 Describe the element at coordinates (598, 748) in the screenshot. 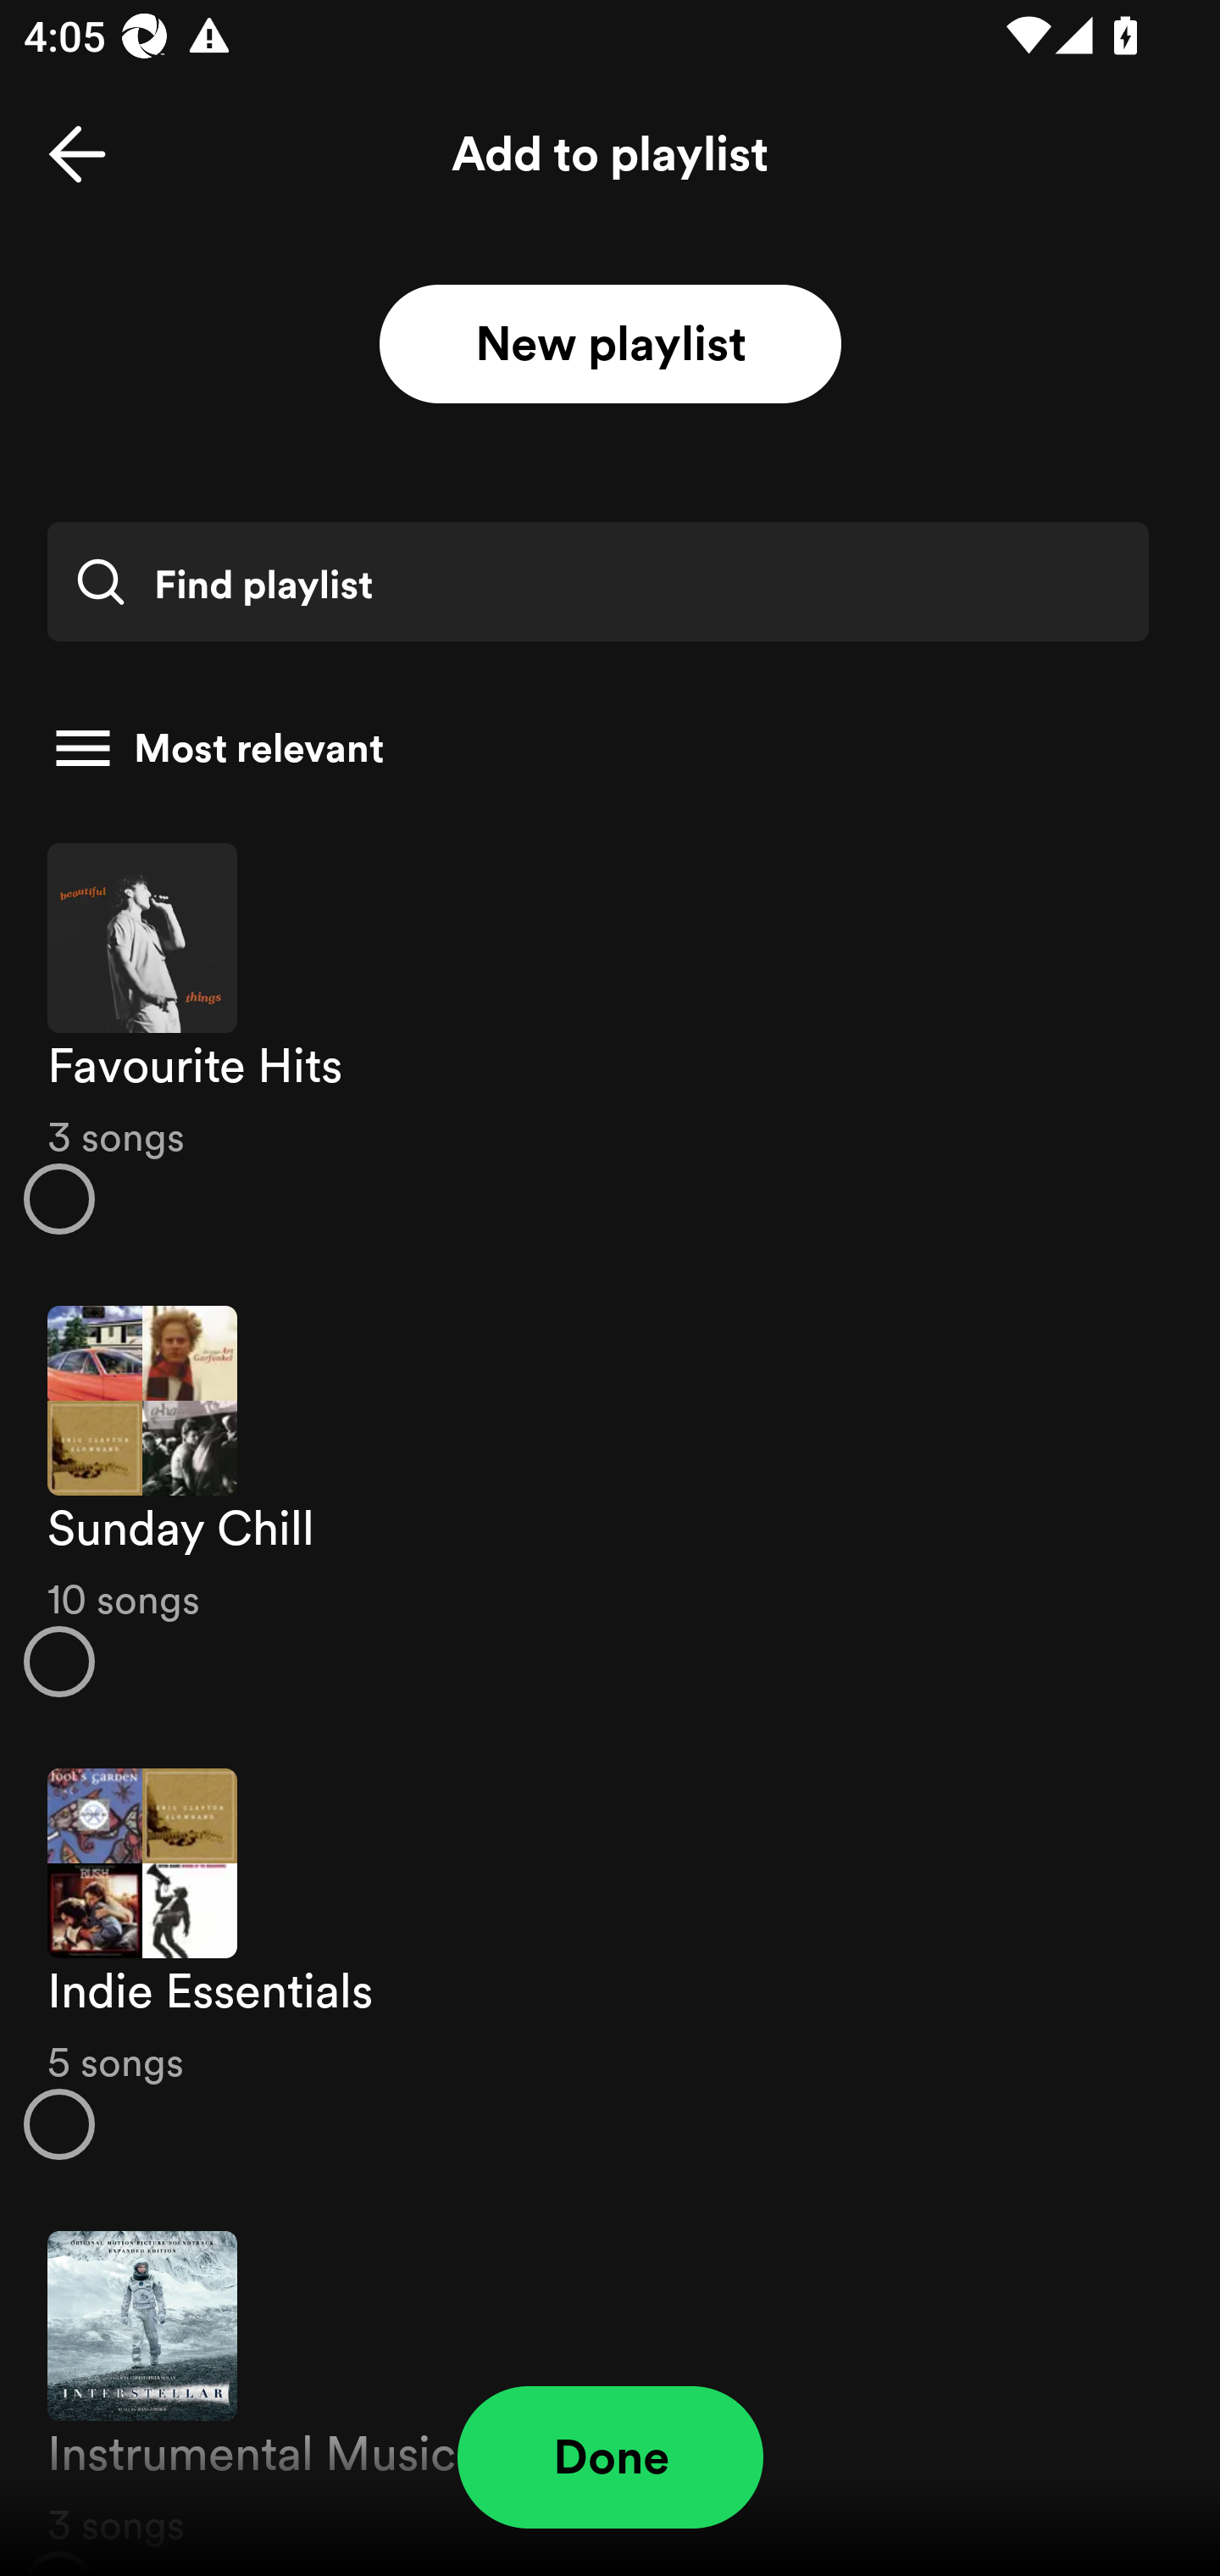

I see `Most relevant` at that location.